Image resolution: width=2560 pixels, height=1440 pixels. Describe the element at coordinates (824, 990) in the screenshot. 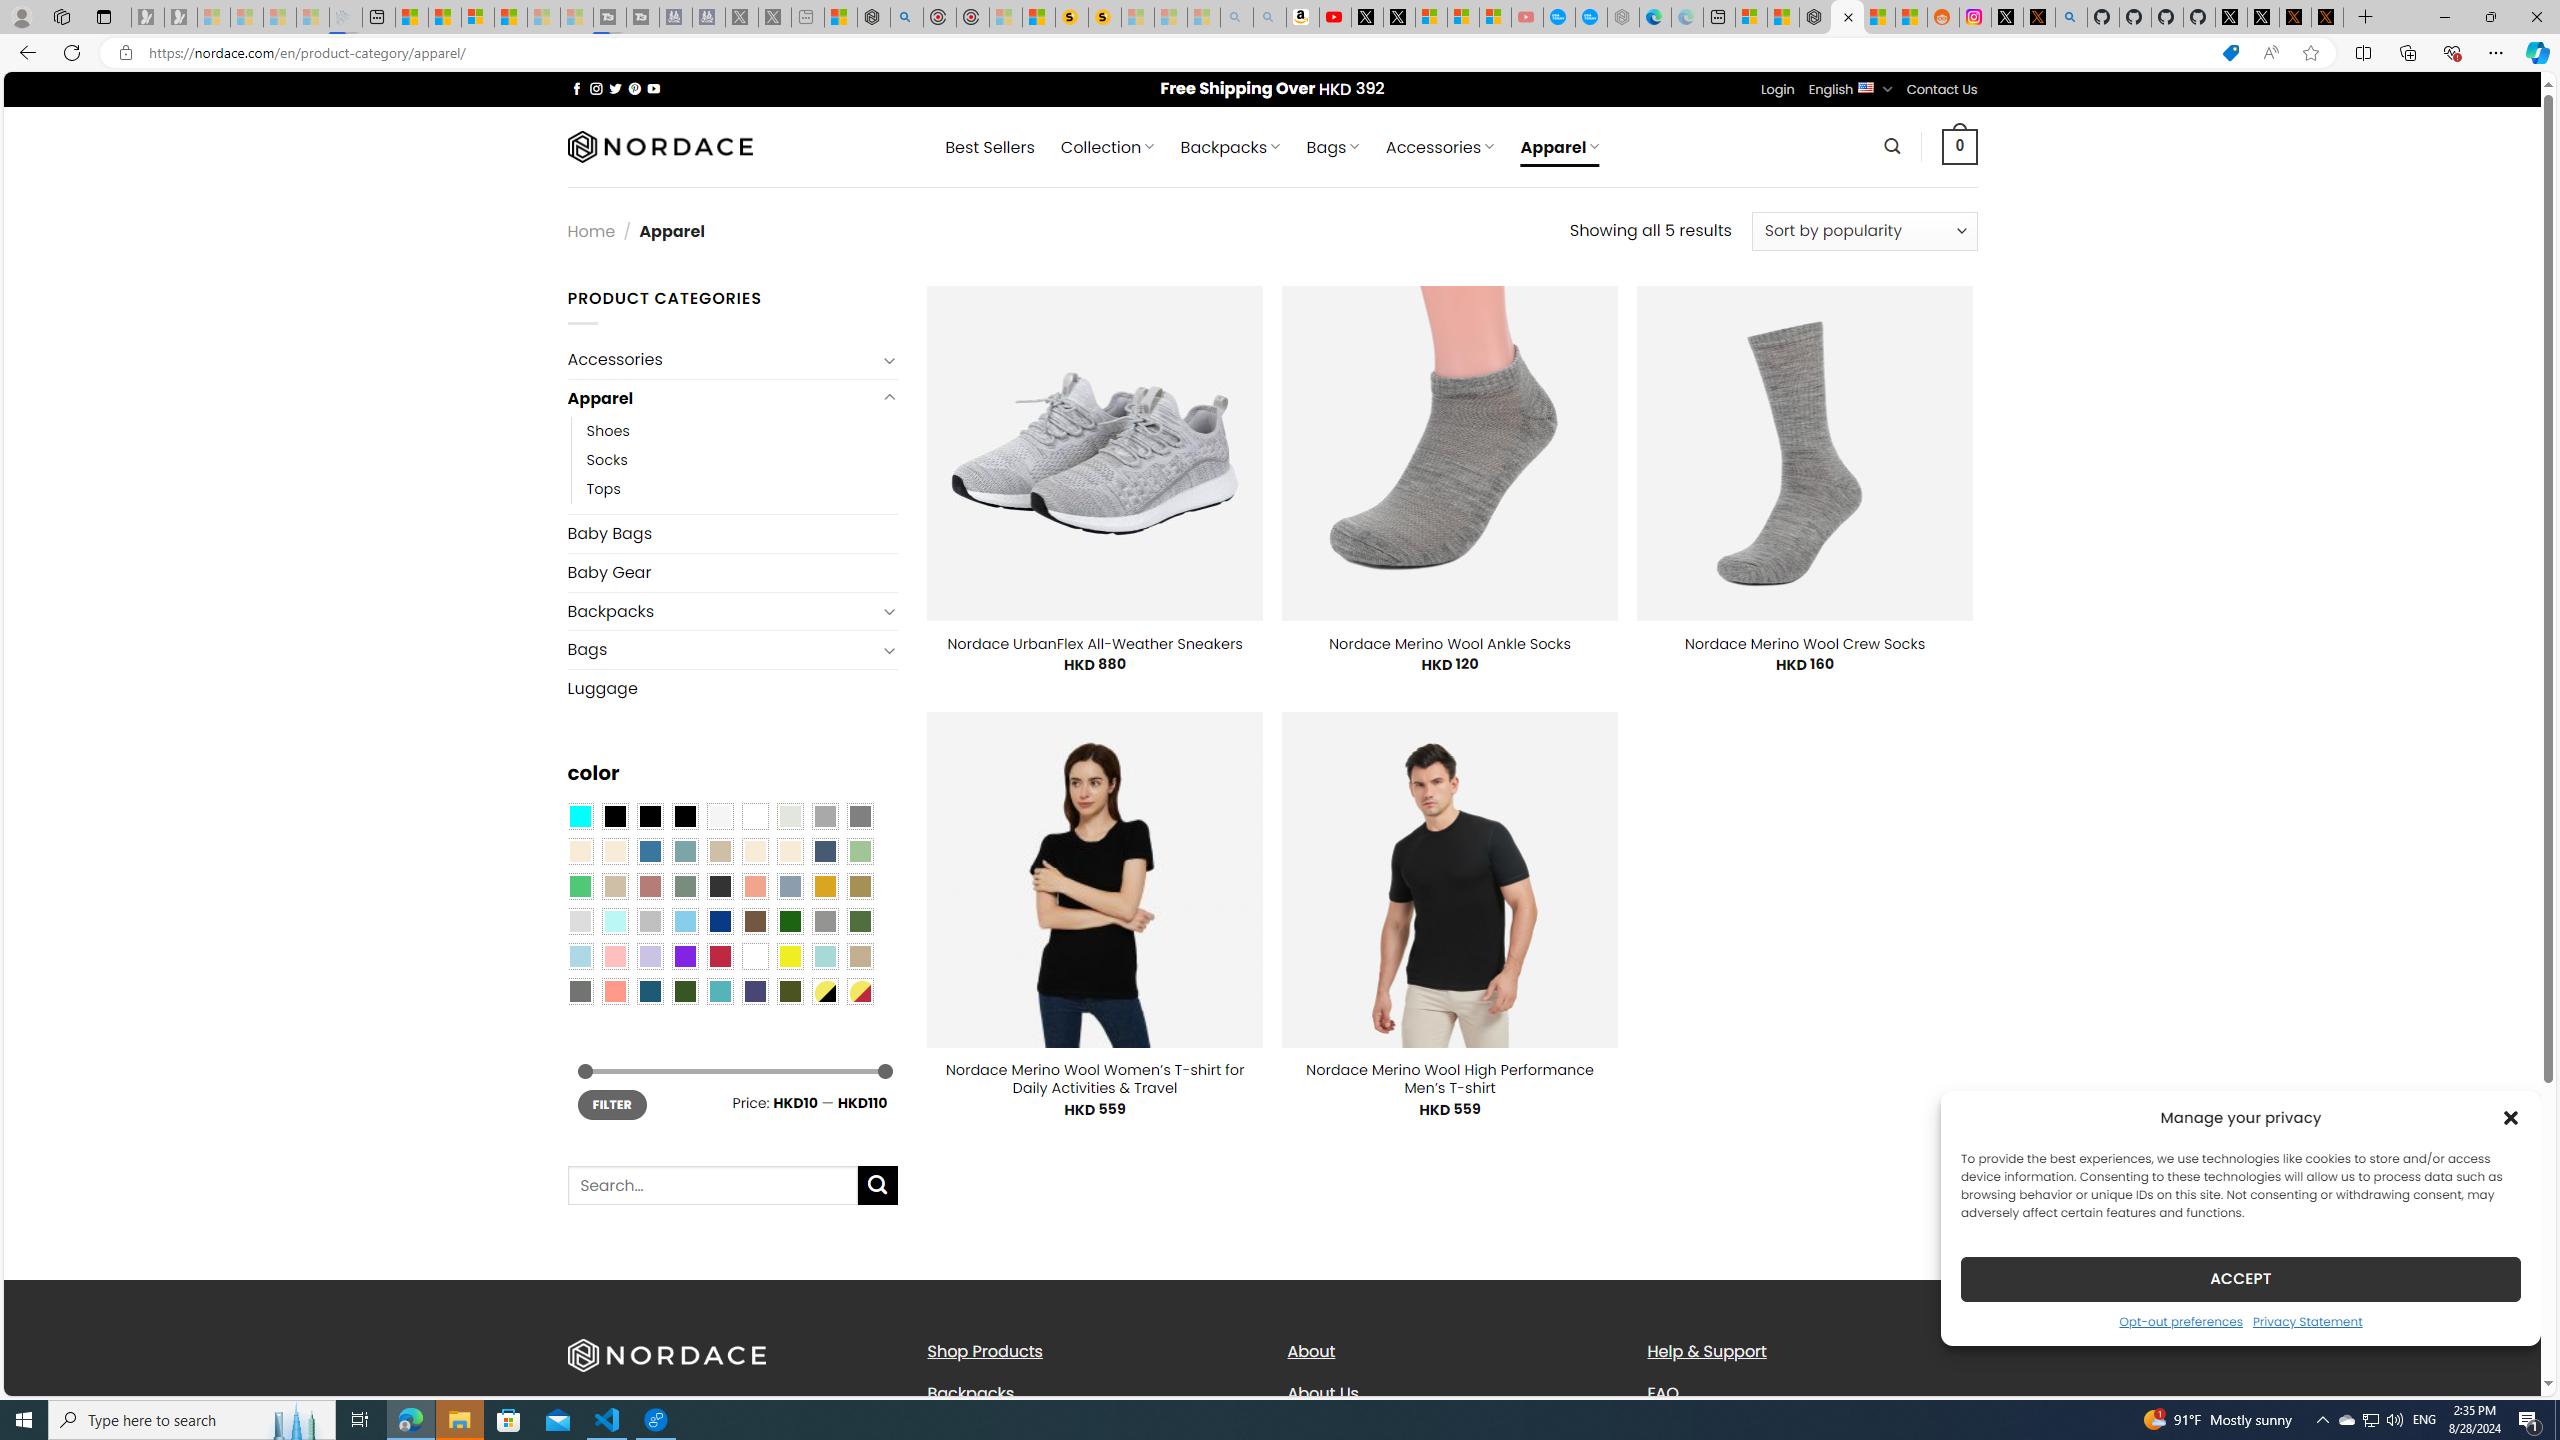

I see `Yellow-Black` at that location.